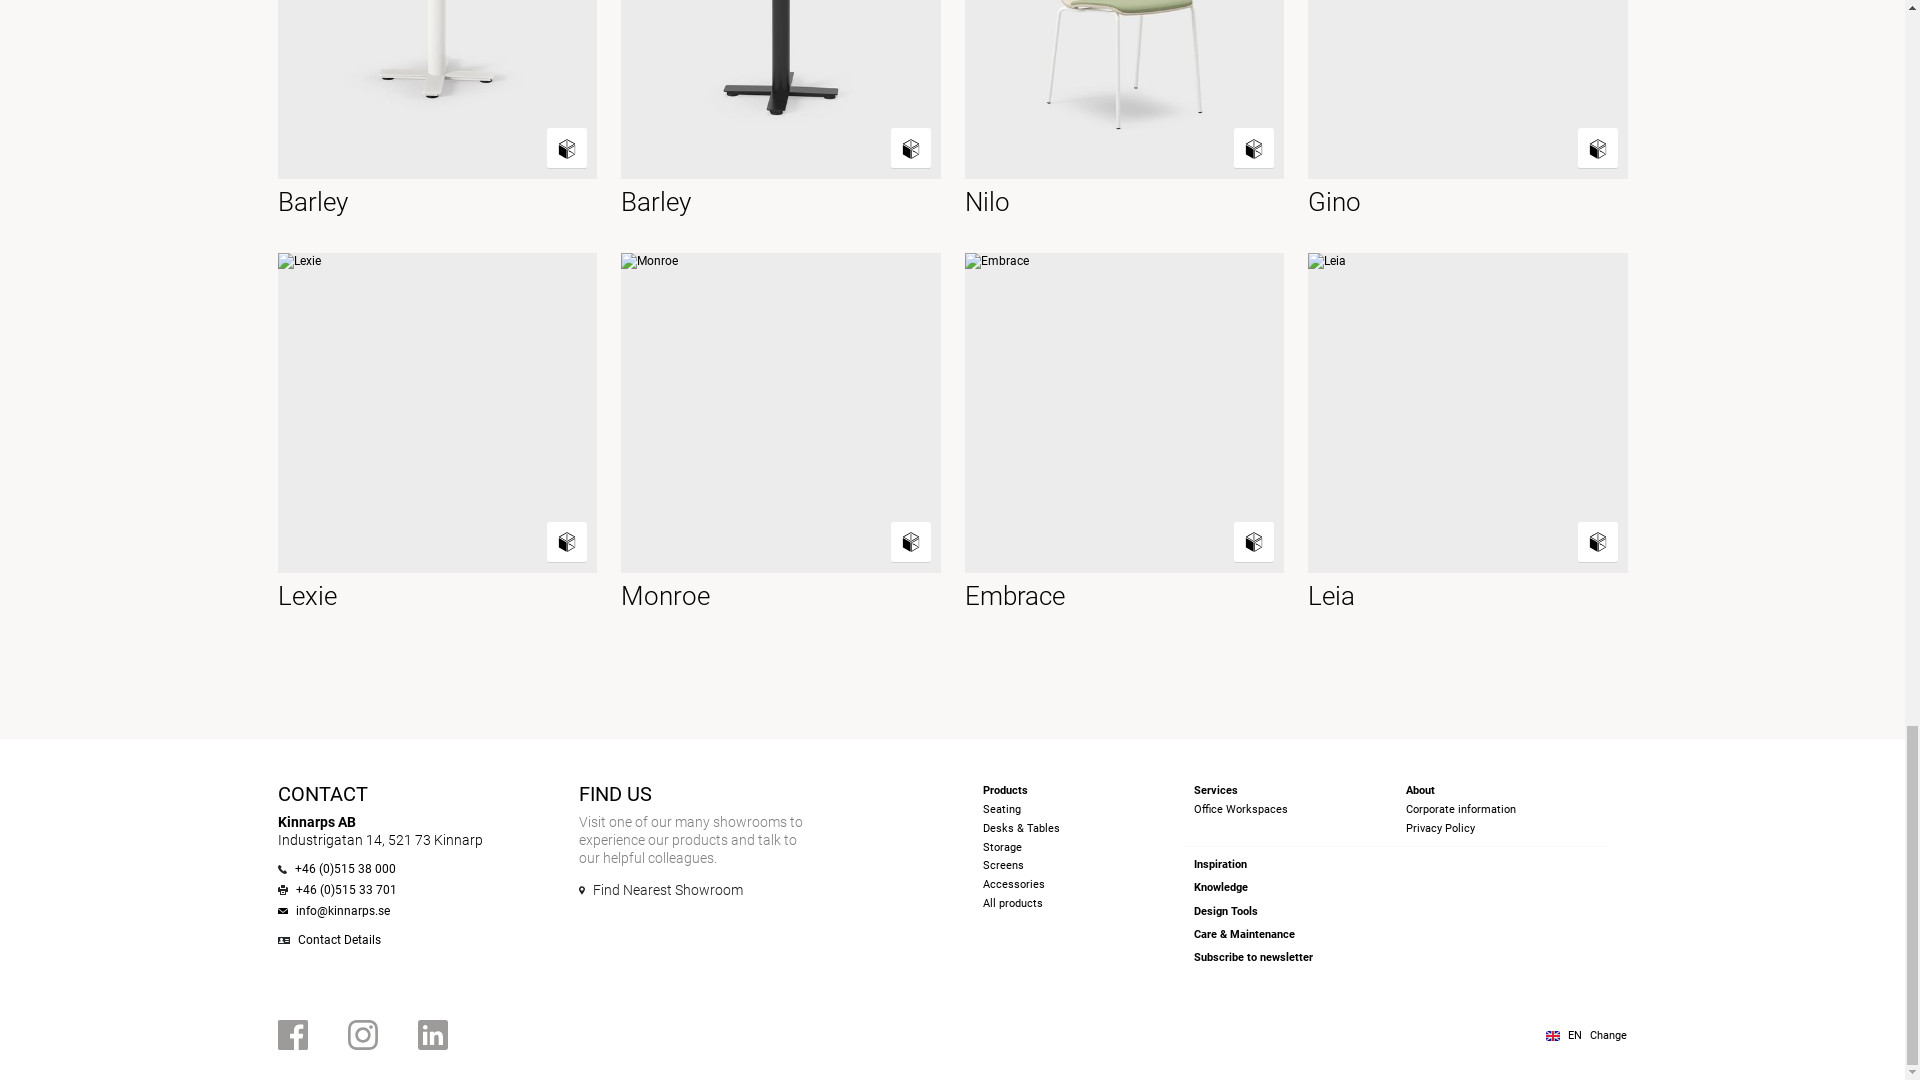 This screenshot has height=1080, width=1920. I want to click on Subscribe to Kinnarps newsletter, so click(1254, 958).